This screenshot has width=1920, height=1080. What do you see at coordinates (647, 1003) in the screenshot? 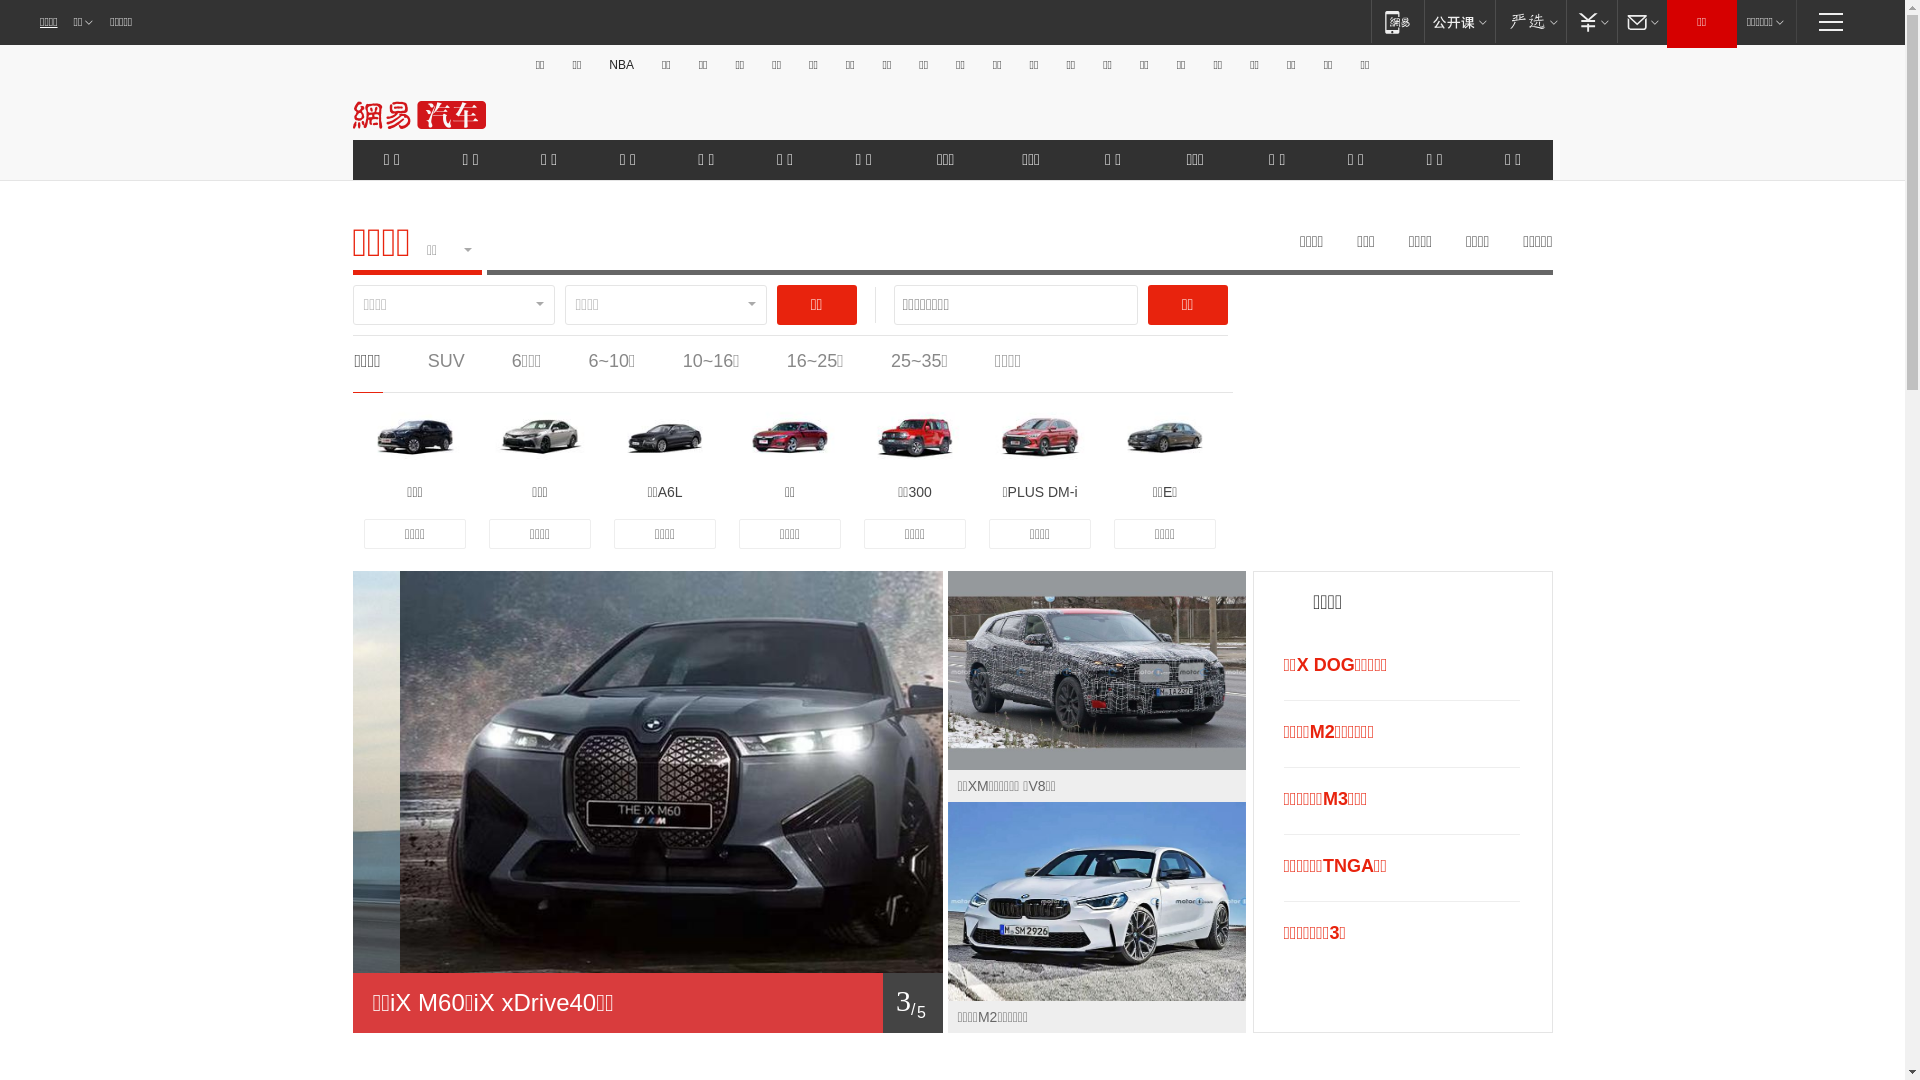
I see `1/ 5` at bounding box center [647, 1003].